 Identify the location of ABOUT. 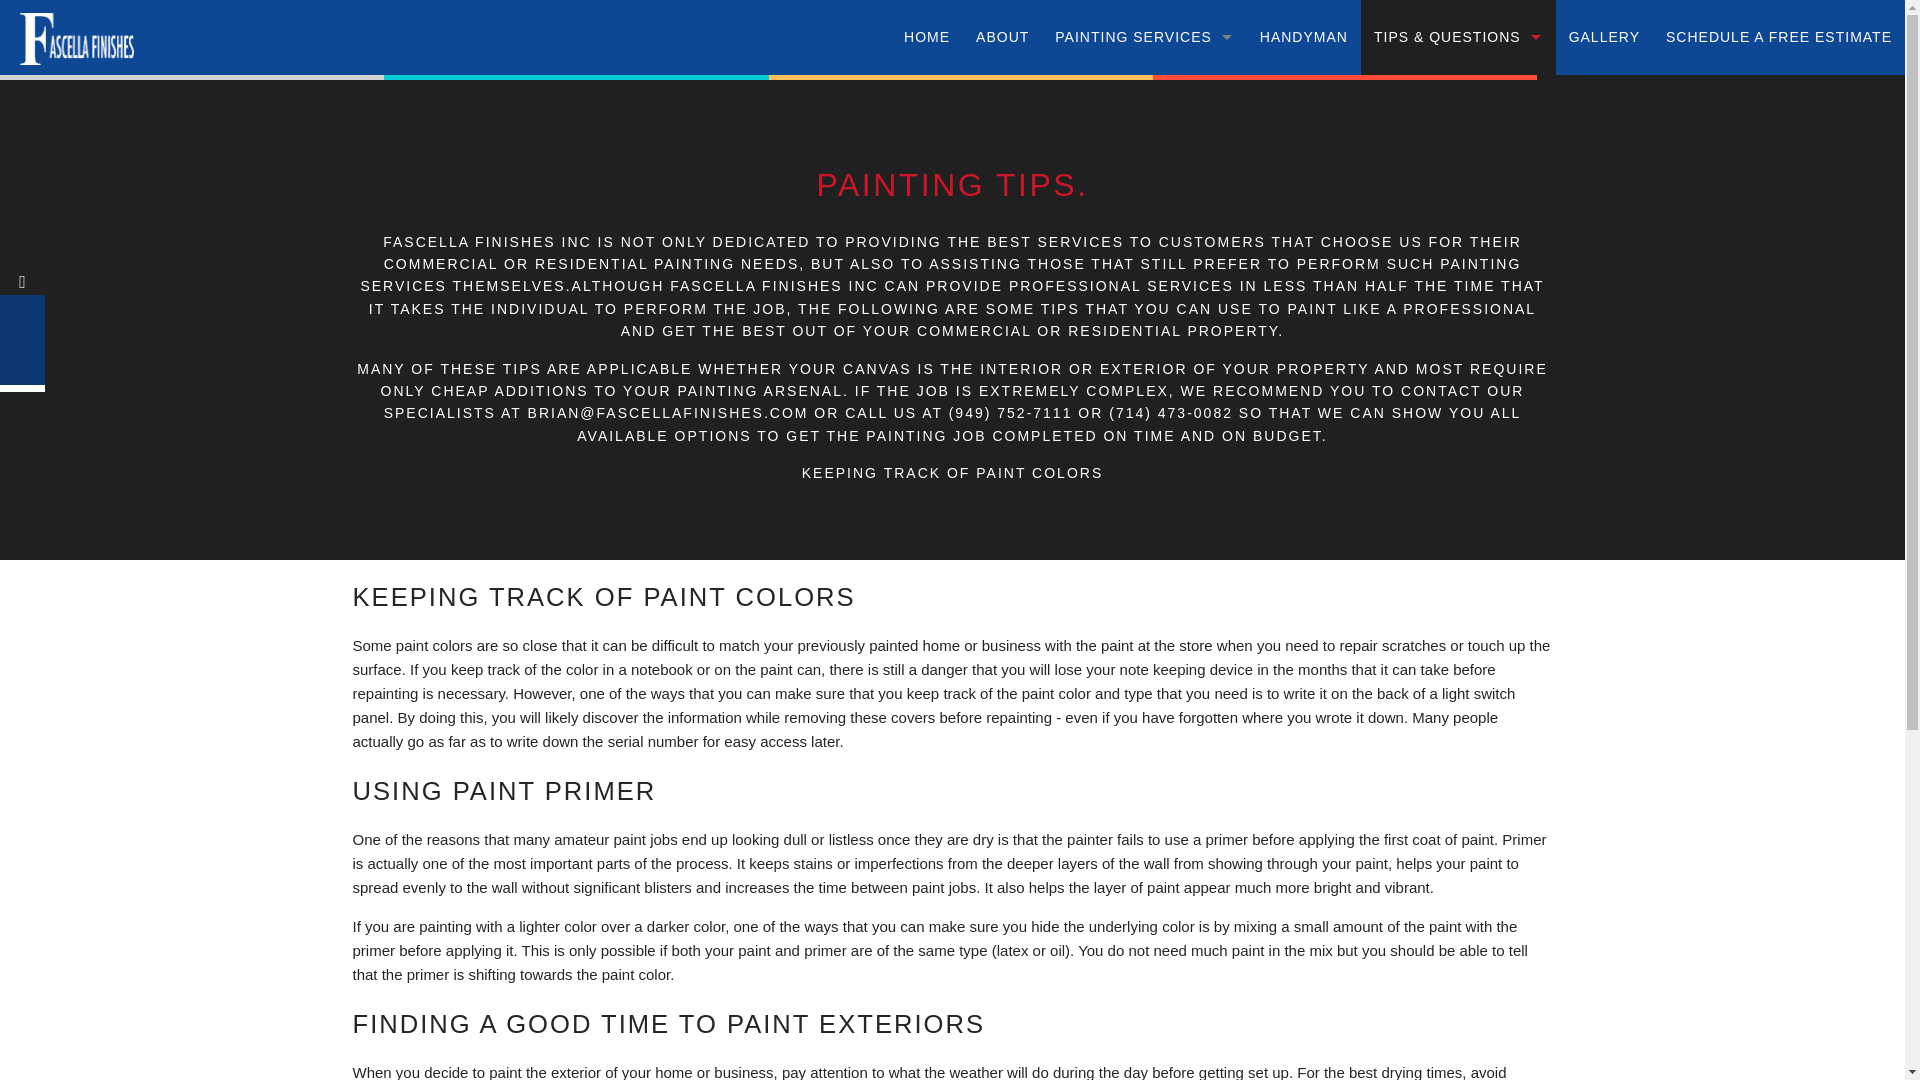
(1002, 37).